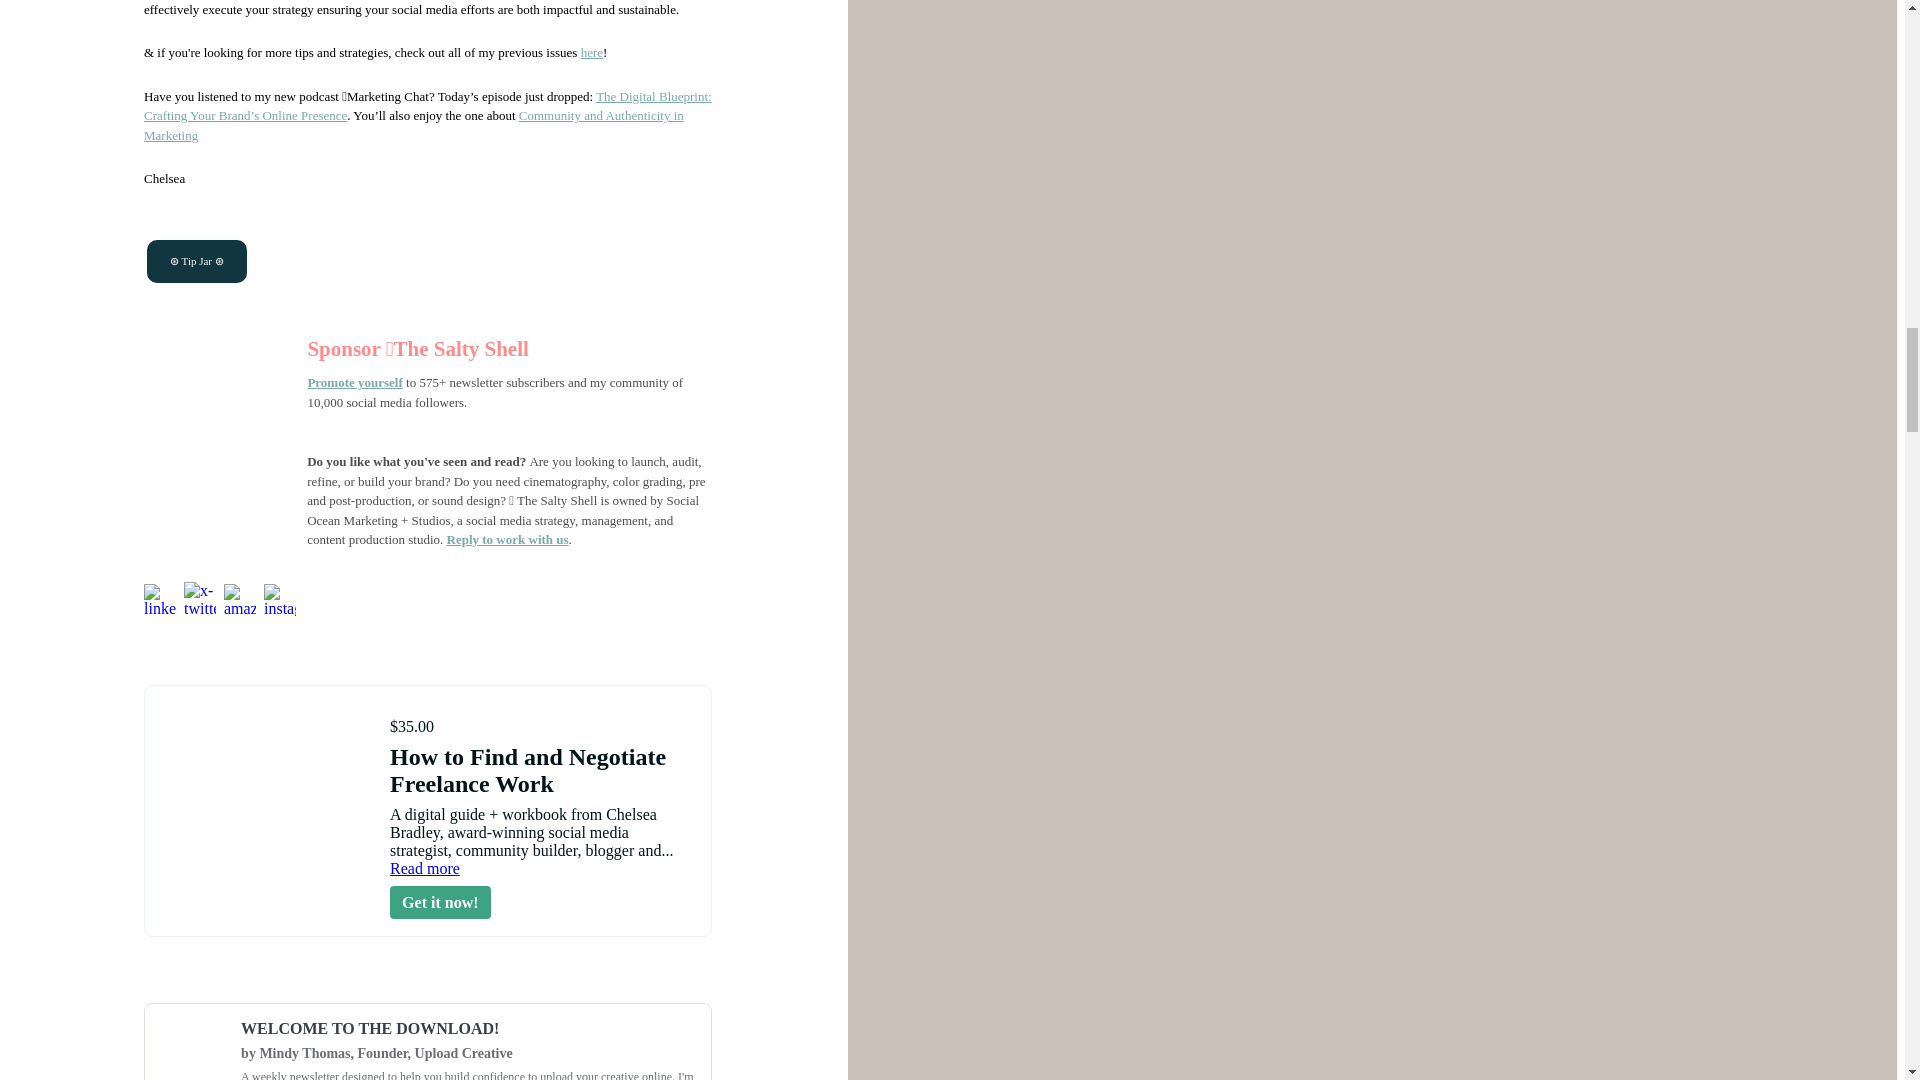 The height and width of the screenshot is (1080, 1920). I want to click on Community and Authenticity in Marketing, so click(414, 125).